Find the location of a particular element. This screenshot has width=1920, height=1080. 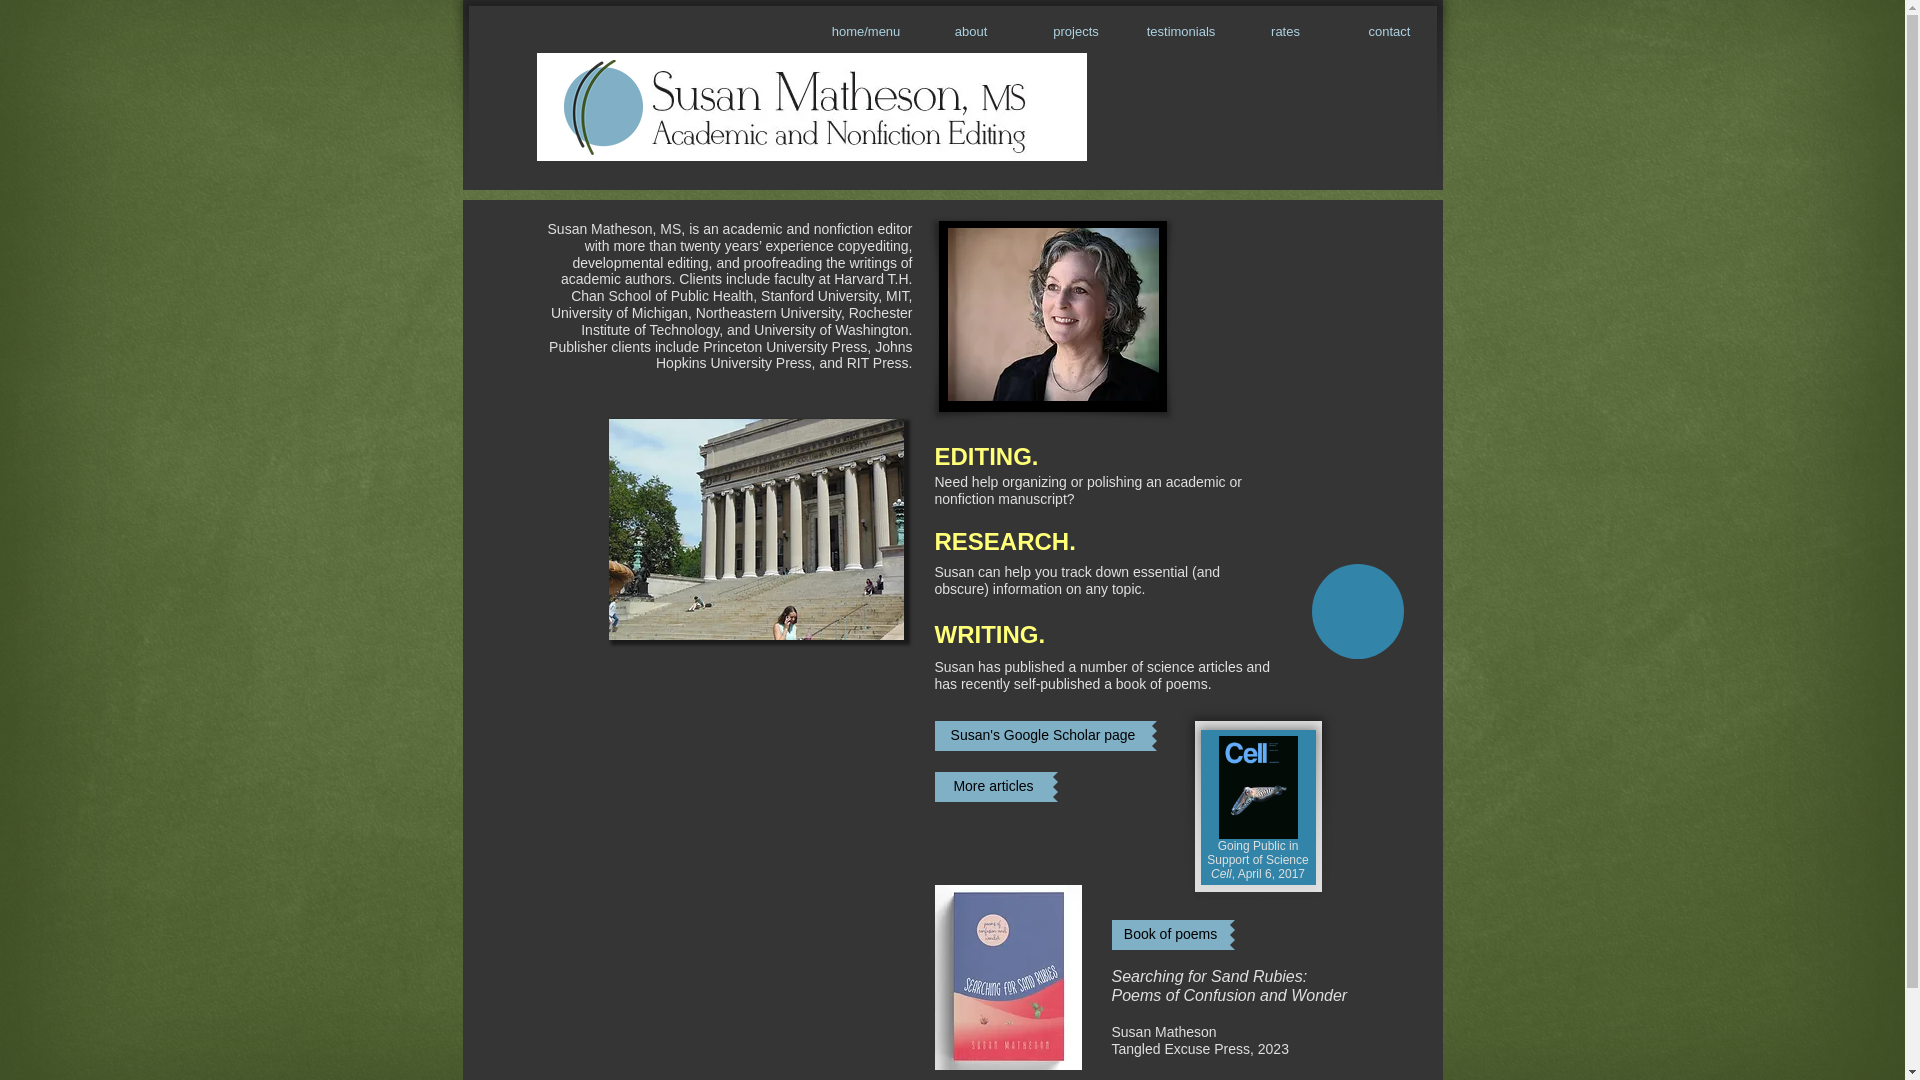

Cell, April 6, 2017 is located at coordinates (1258, 874).